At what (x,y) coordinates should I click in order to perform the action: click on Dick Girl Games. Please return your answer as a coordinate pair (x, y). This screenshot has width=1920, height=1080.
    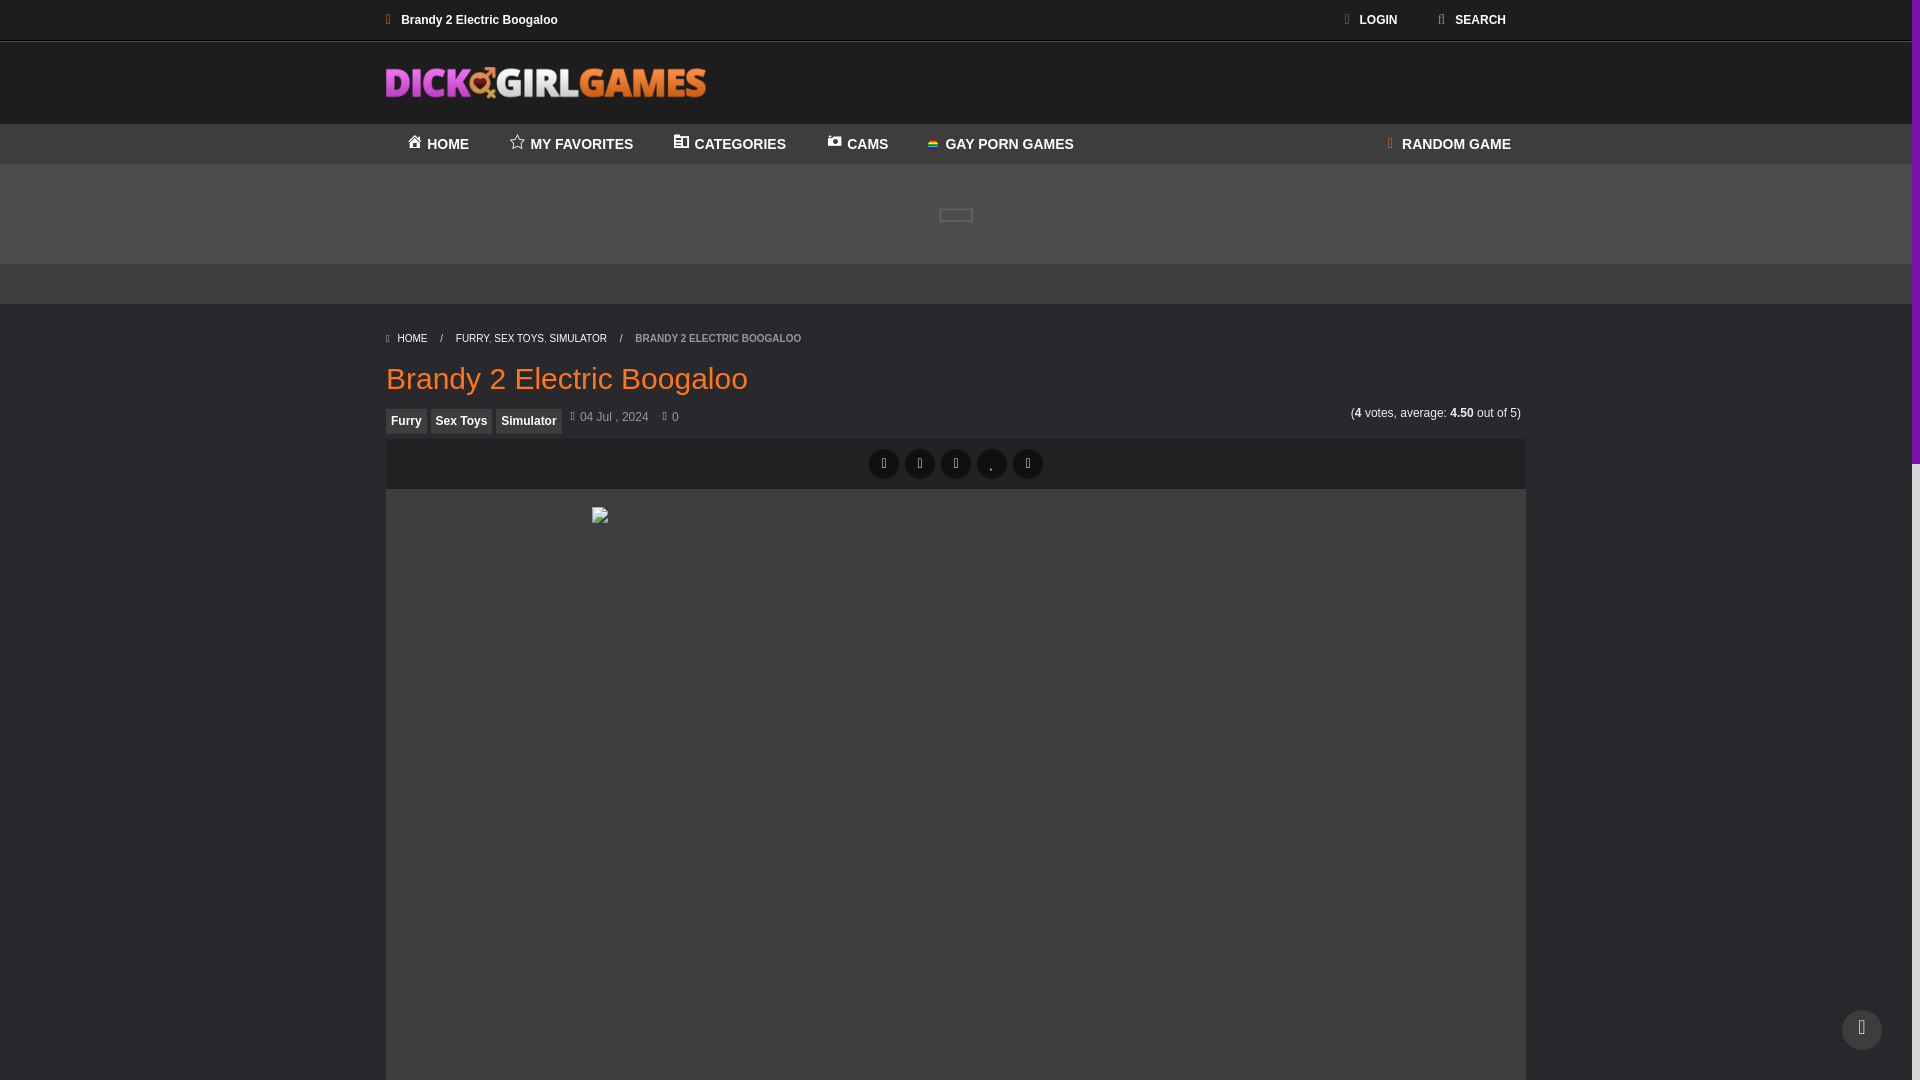
    Looking at the image, I should click on (546, 80).